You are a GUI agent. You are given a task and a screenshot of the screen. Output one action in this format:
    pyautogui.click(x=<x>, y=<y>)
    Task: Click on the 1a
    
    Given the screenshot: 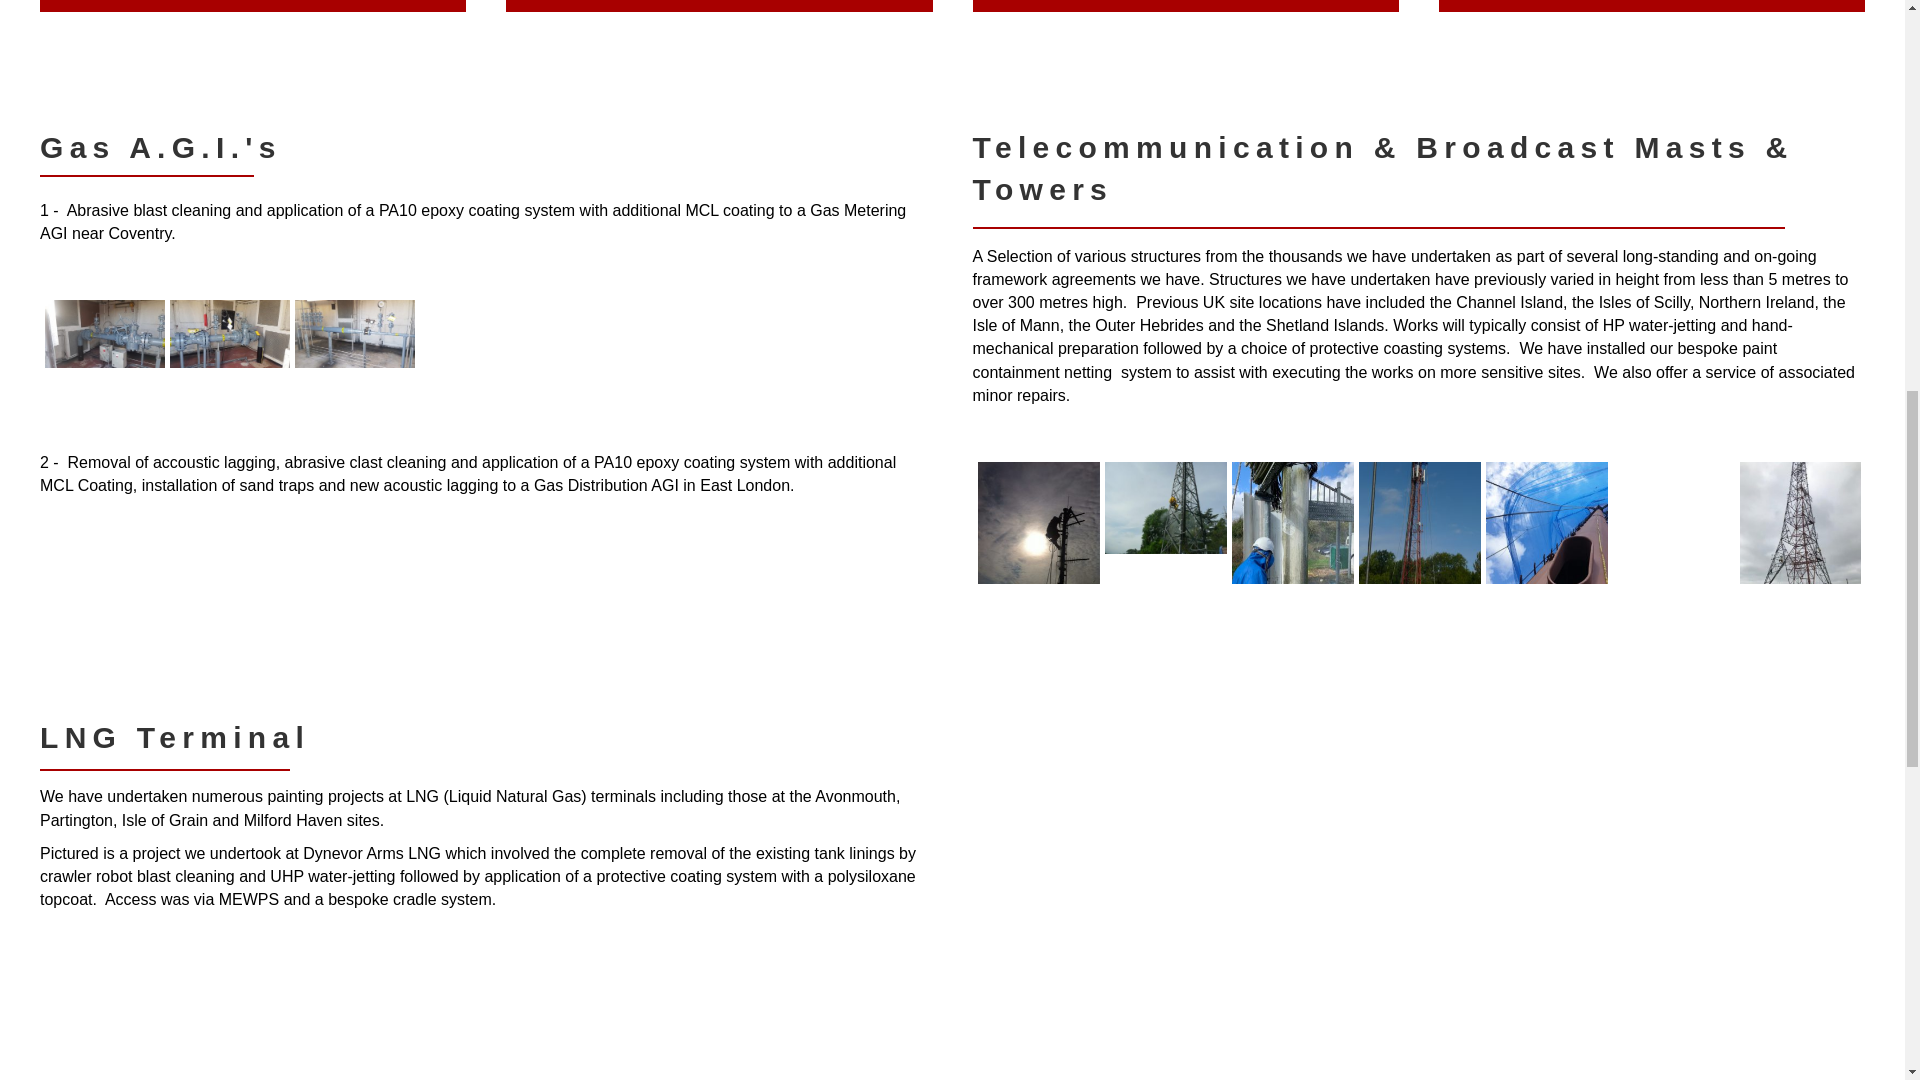 What is the action you would take?
    pyautogui.click(x=104, y=334)
    